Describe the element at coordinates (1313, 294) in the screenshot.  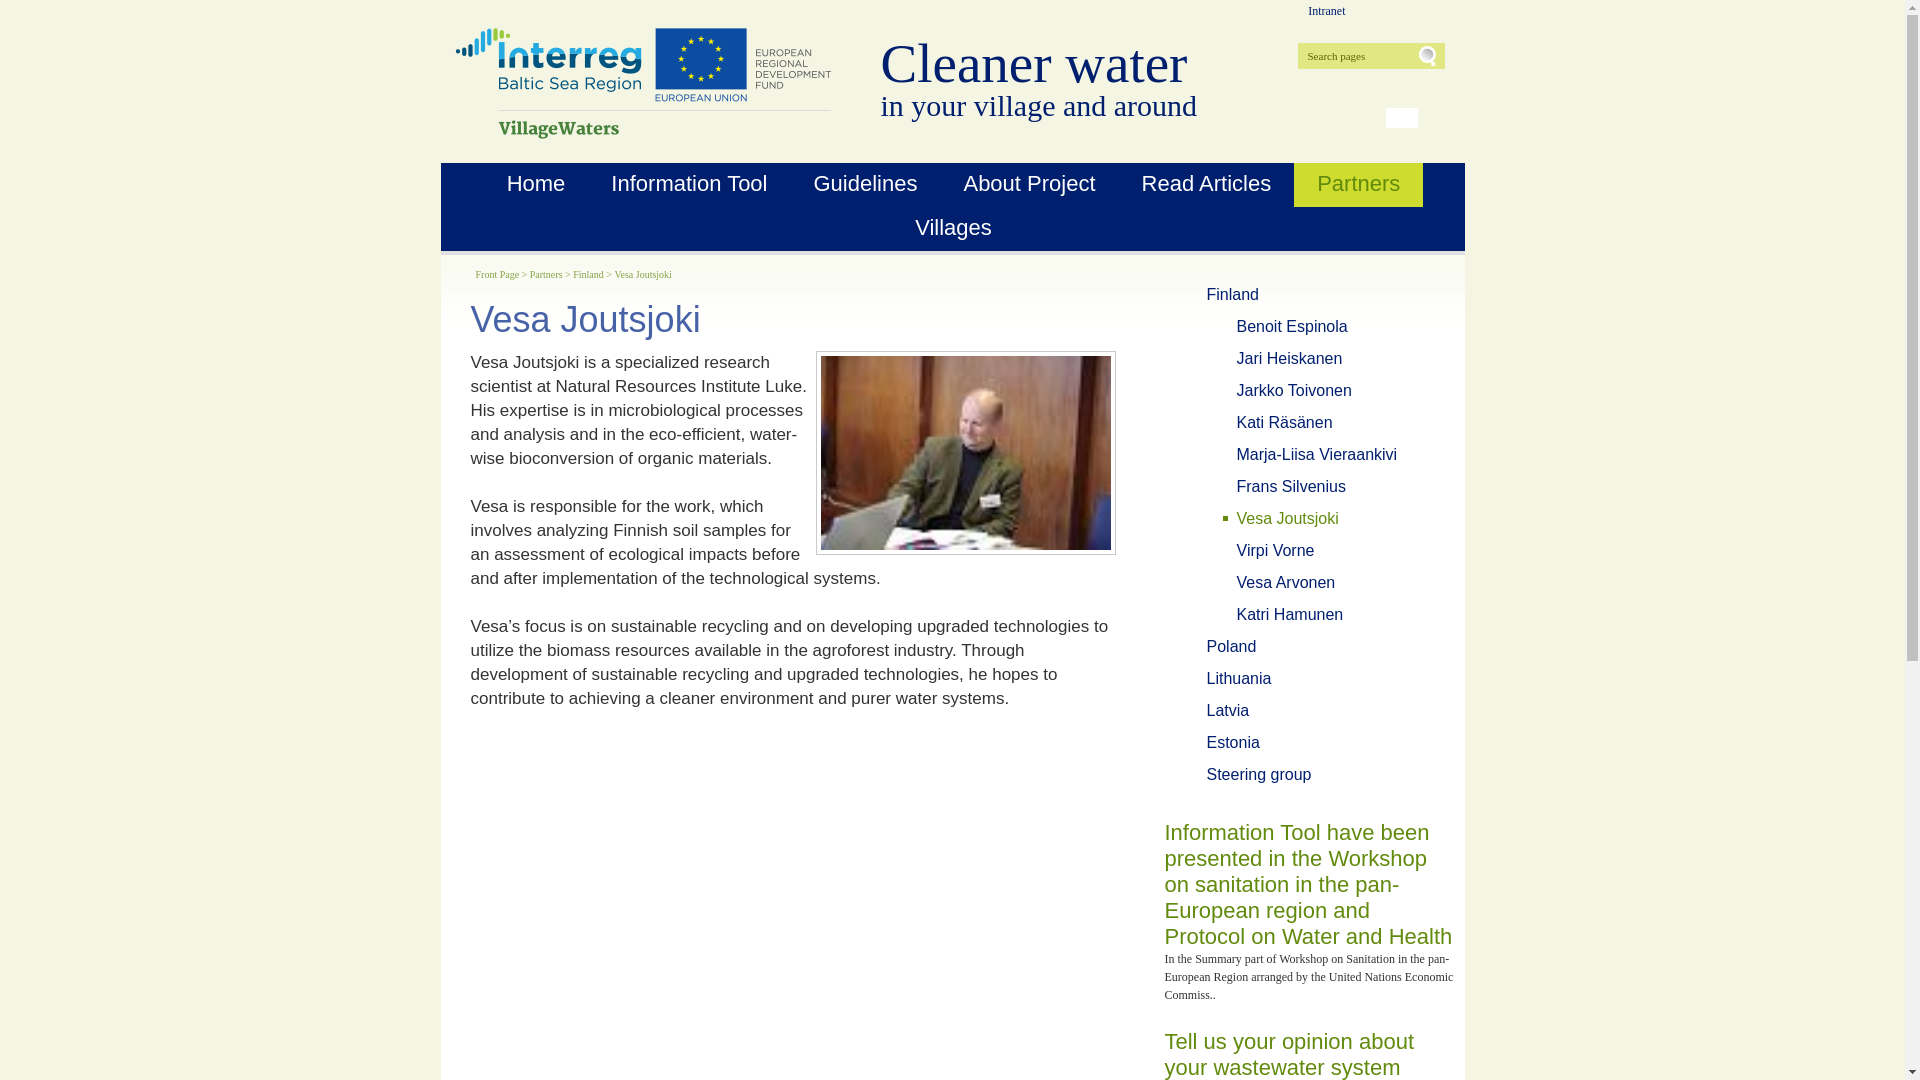
I see `Finland` at that location.